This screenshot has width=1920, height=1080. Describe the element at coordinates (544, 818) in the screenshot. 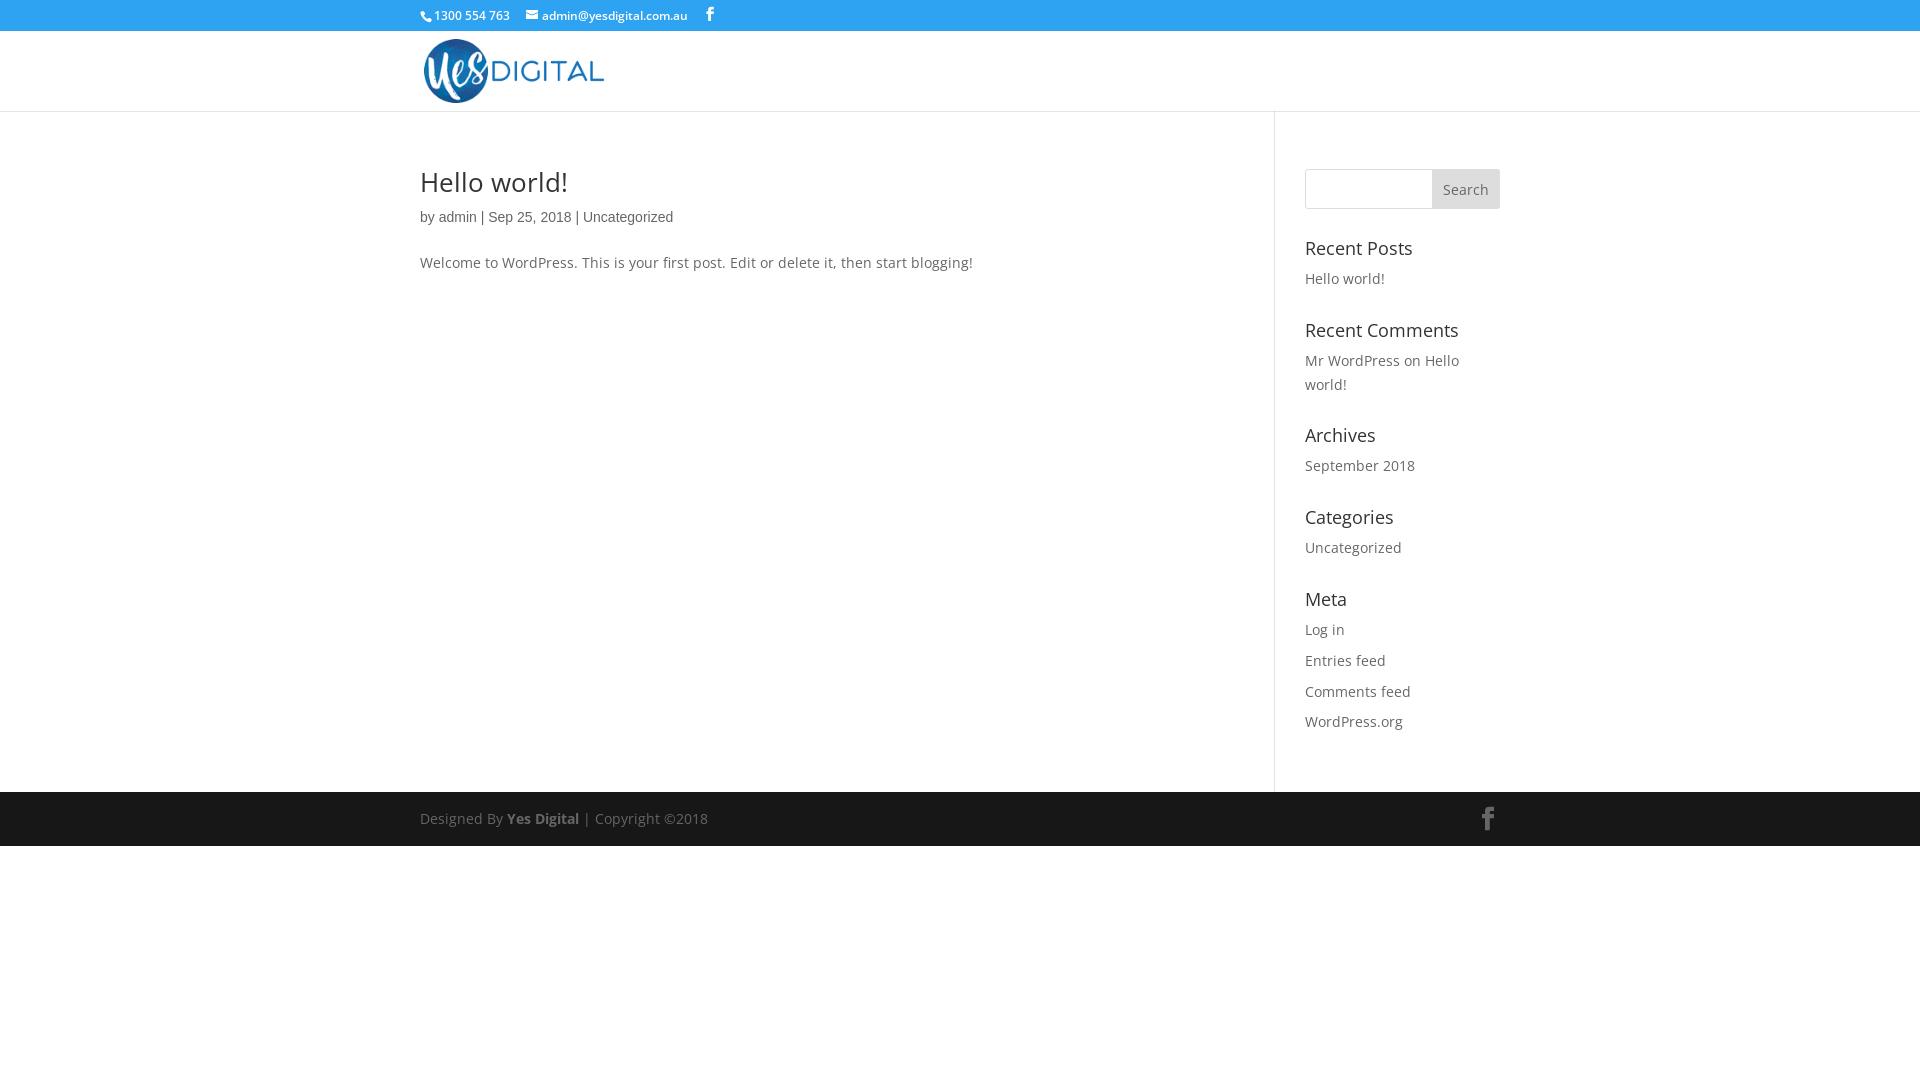

I see `Yes Digital` at that location.